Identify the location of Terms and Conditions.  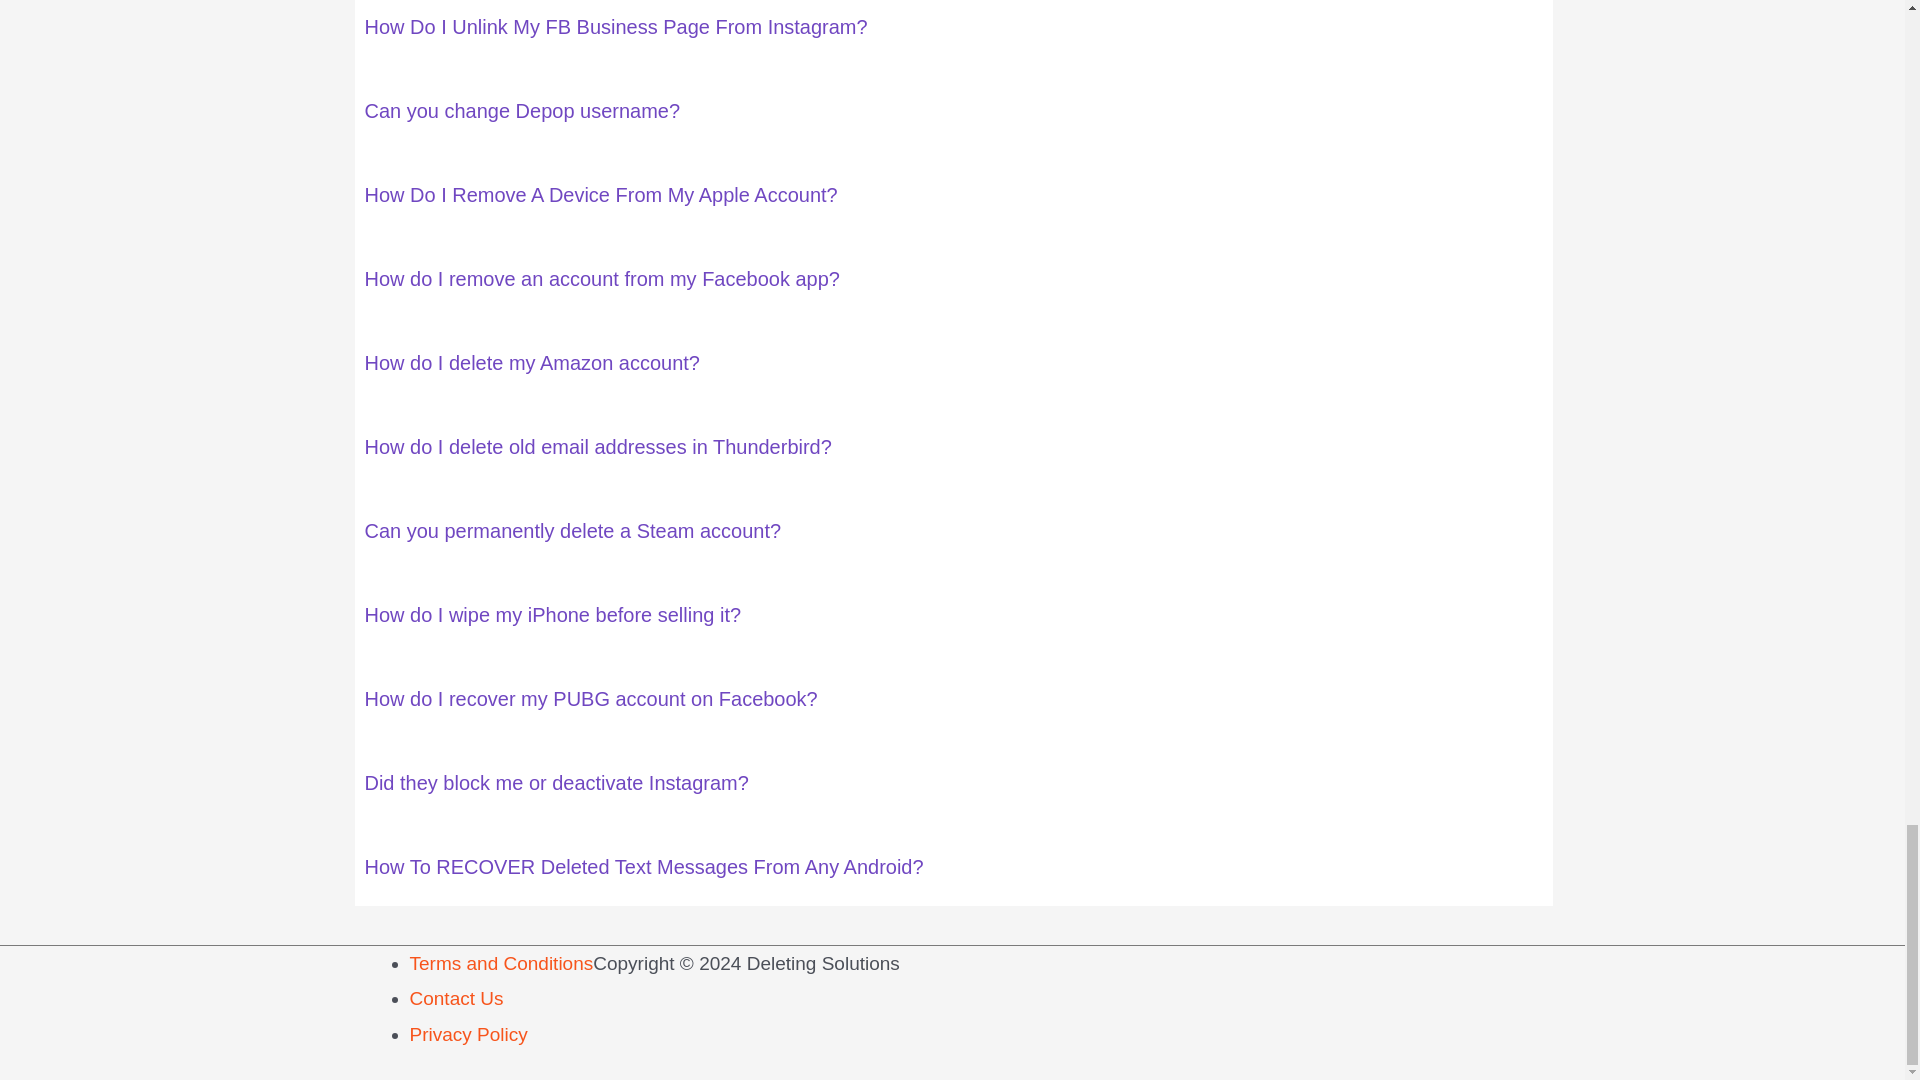
(502, 963).